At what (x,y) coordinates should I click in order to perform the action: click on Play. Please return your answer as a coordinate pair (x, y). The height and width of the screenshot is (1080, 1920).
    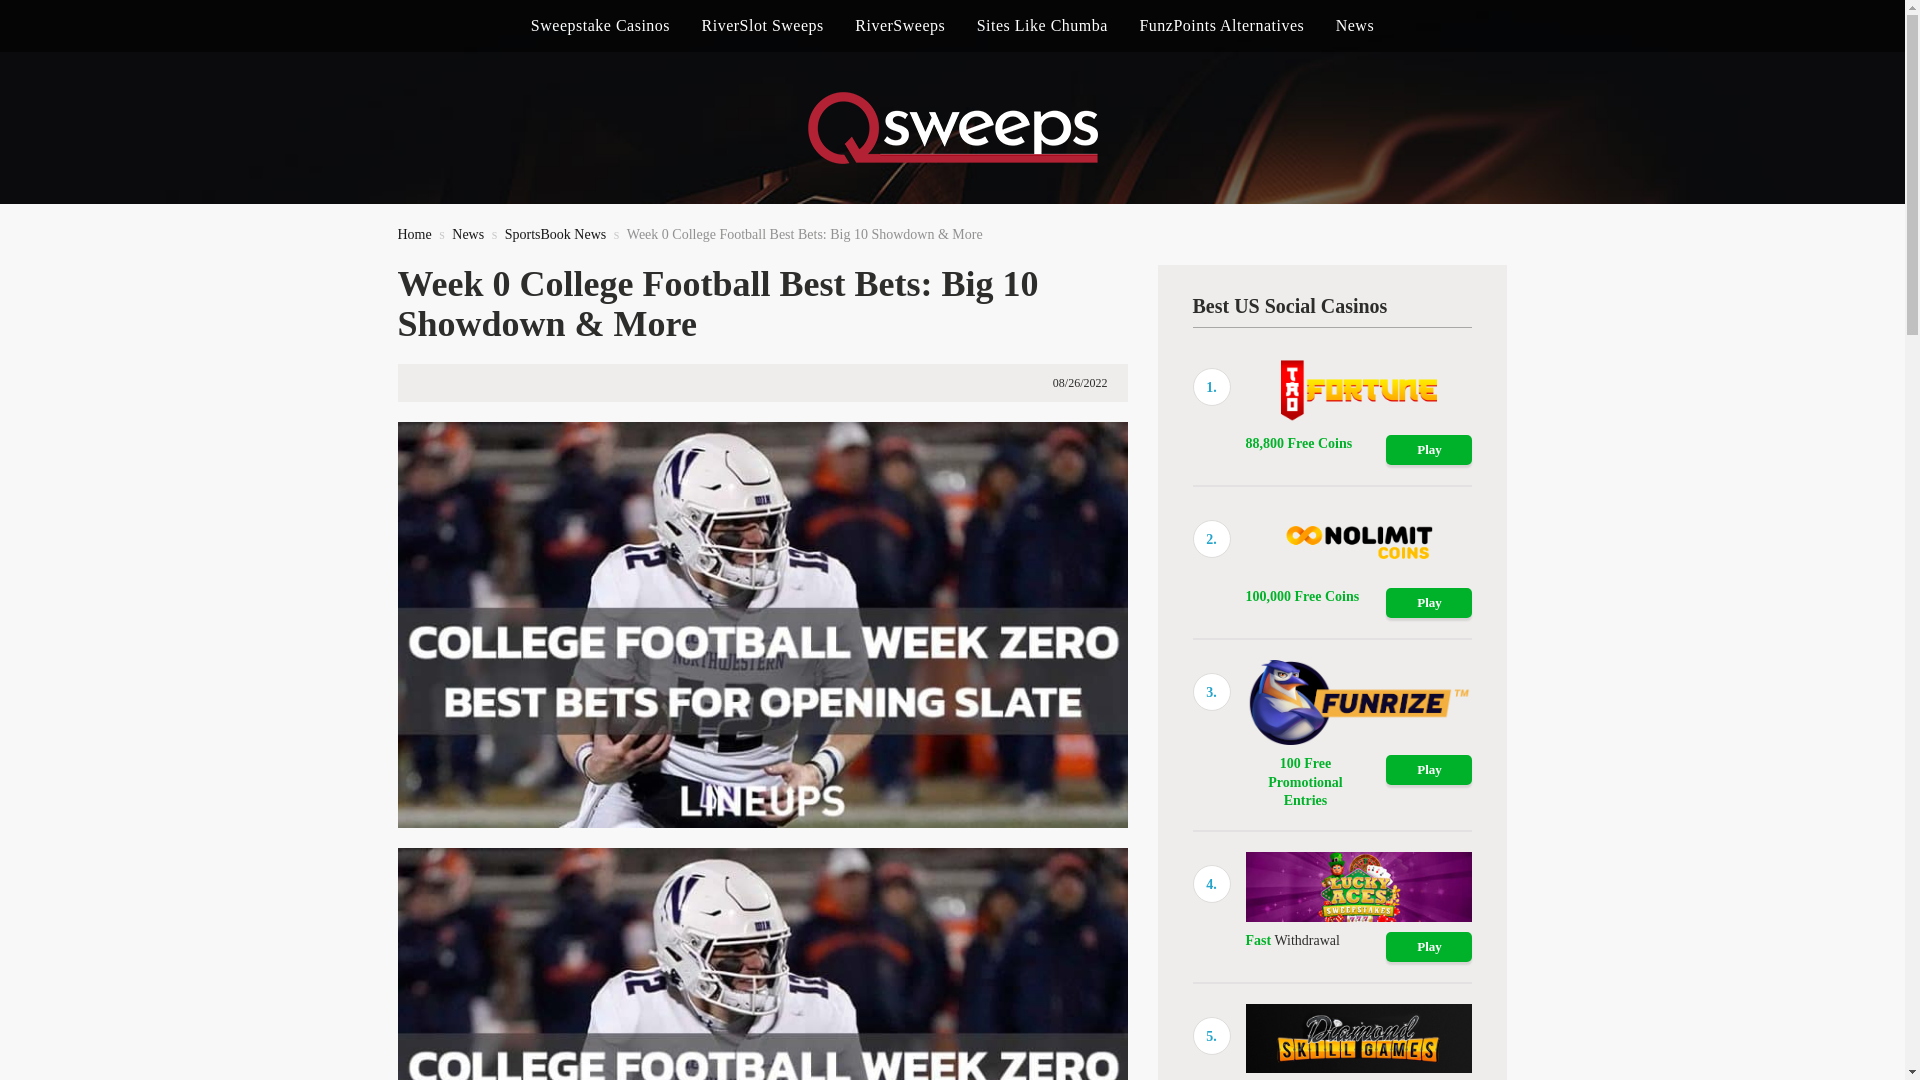
    Looking at the image, I should click on (1429, 770).